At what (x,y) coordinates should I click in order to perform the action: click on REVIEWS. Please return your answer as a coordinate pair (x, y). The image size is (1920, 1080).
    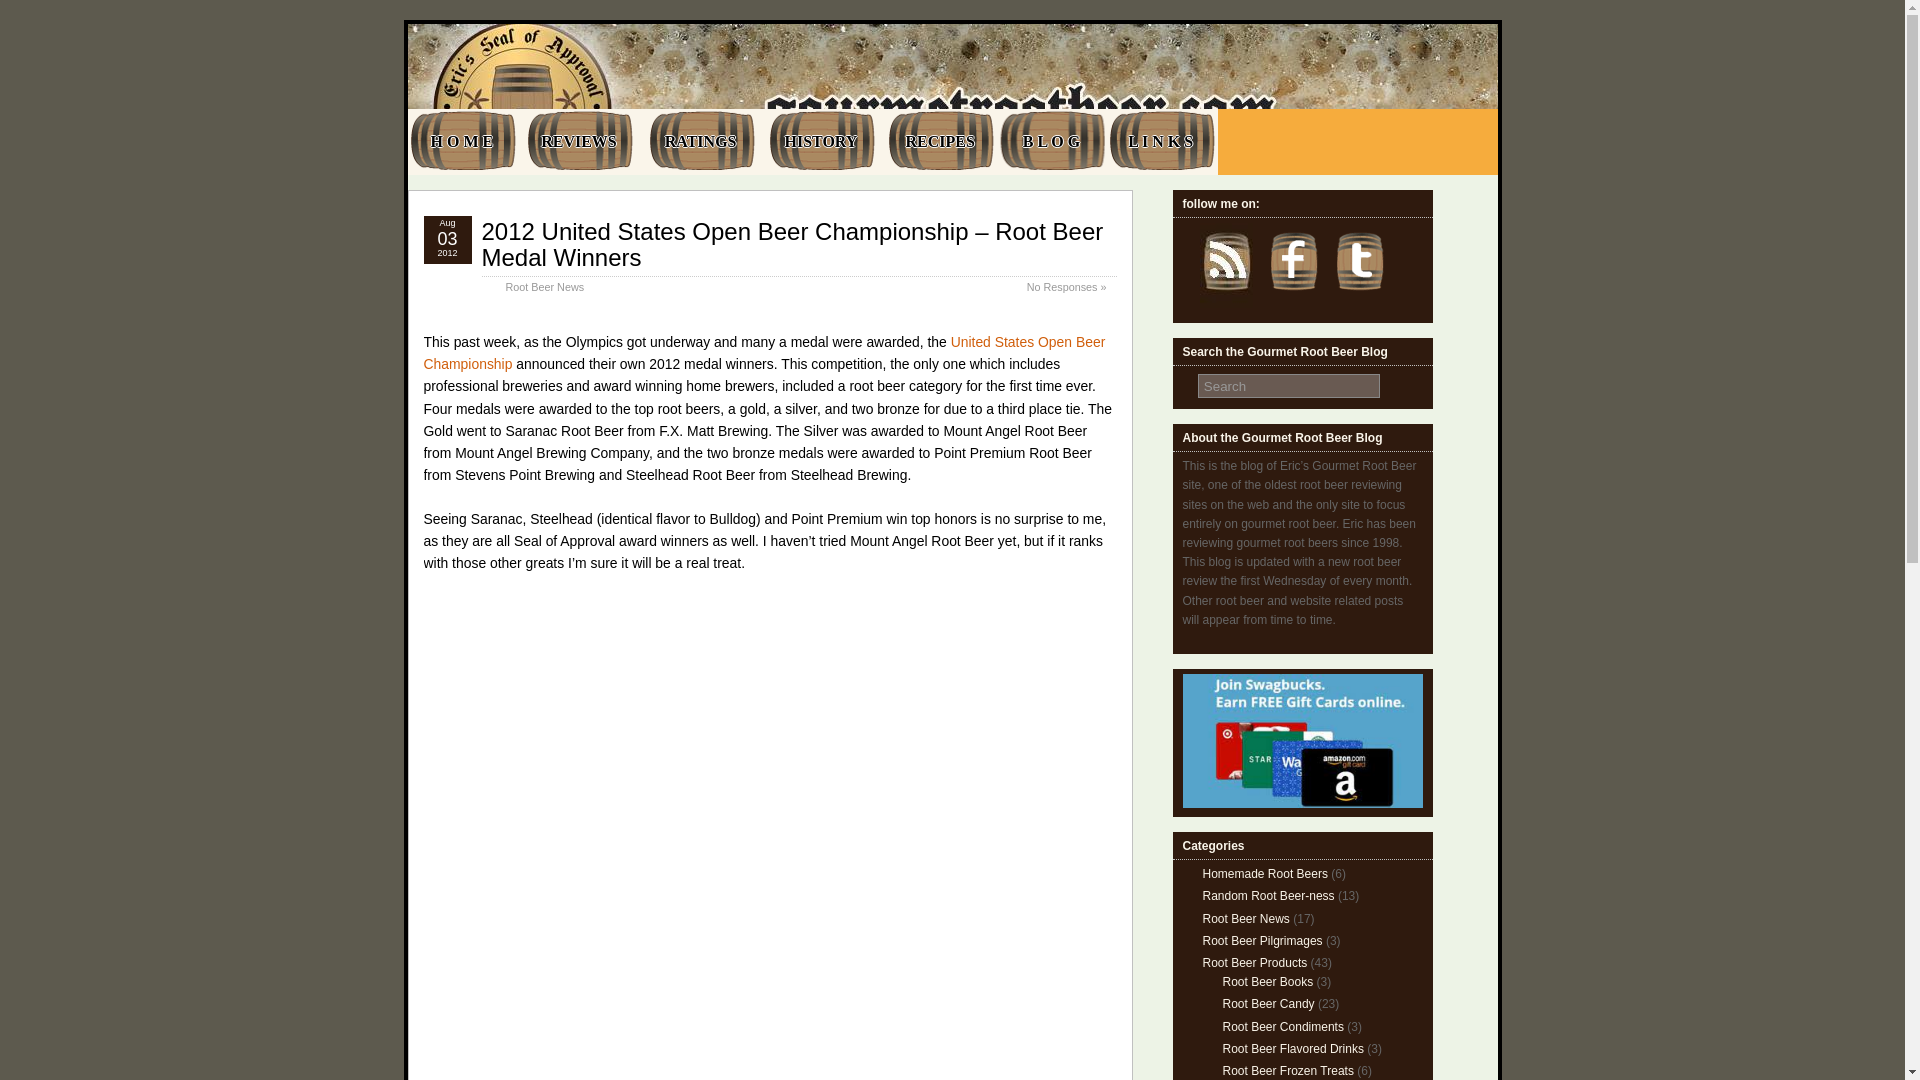
    Looking at the image, I should click on (580, 142).